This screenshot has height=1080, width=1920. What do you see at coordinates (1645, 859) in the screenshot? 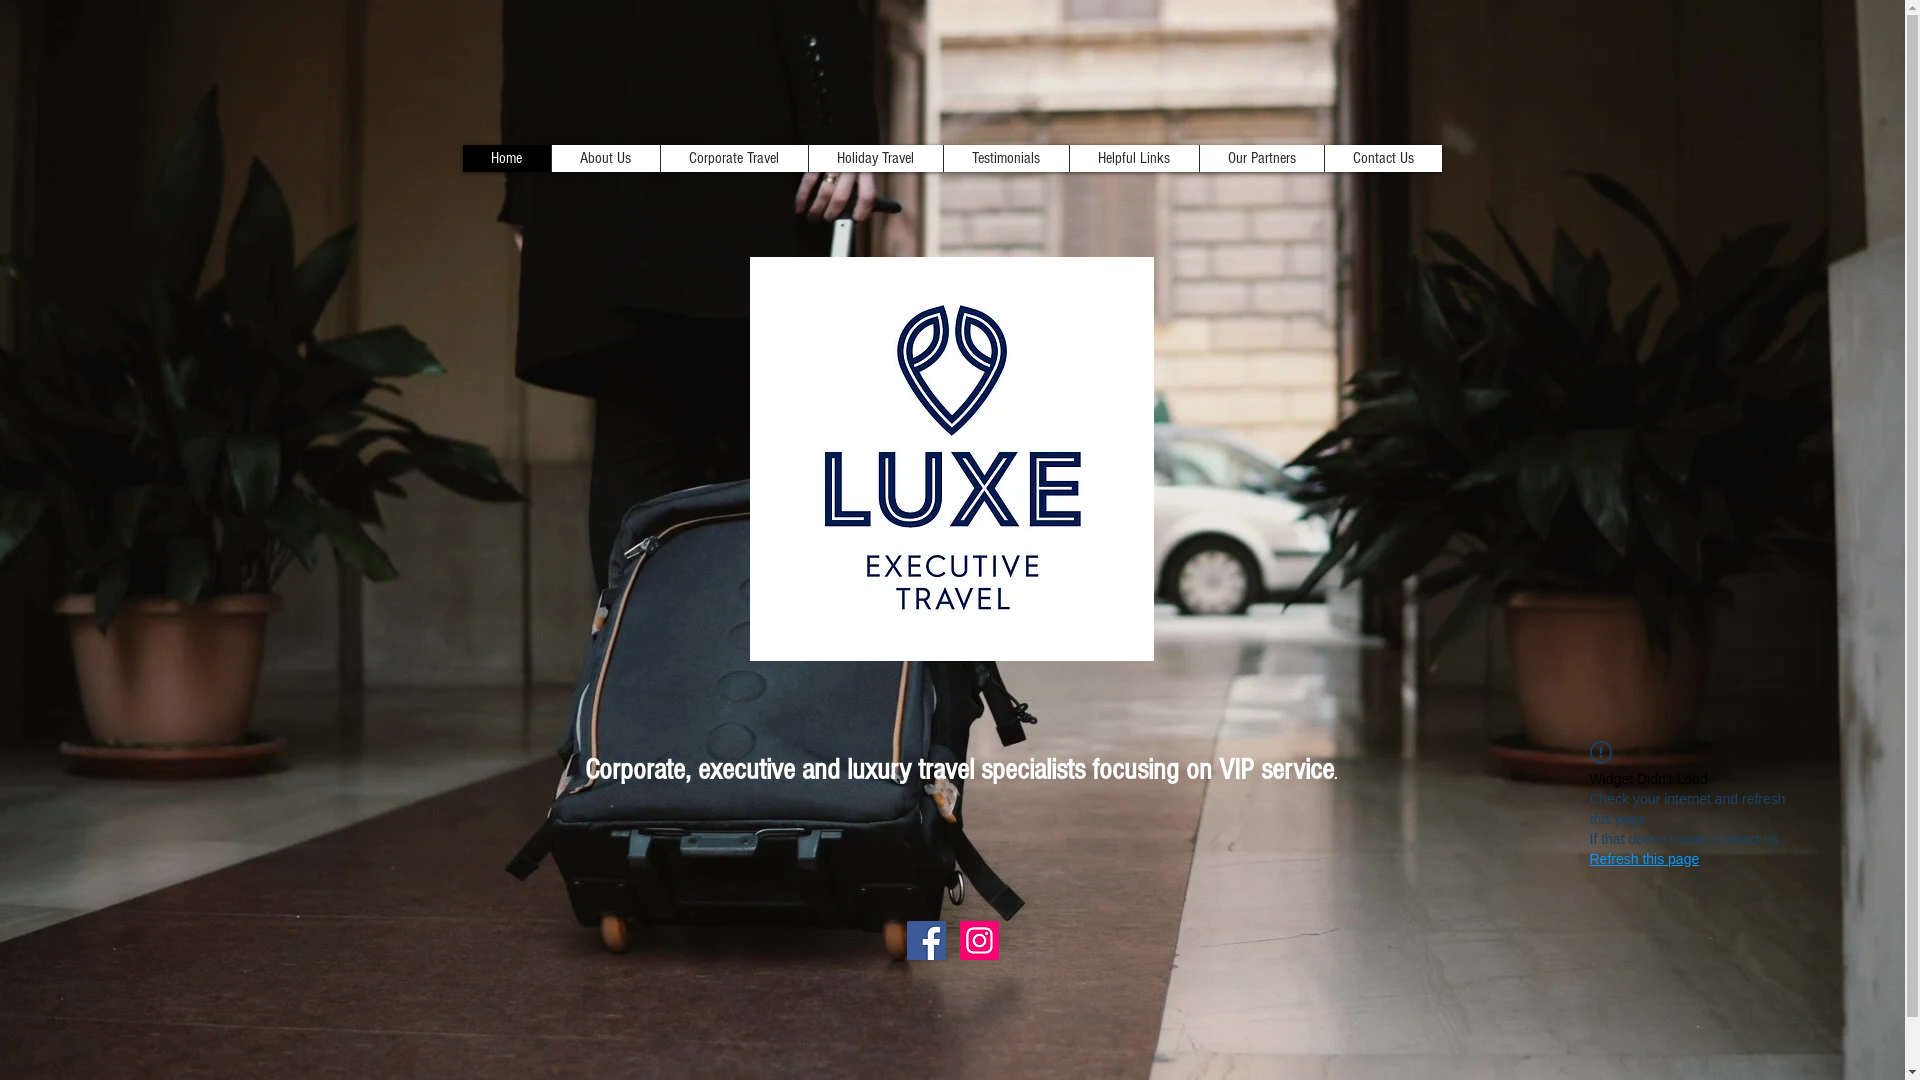
I see `Refresh this page` at bounding box center [1645, 859].